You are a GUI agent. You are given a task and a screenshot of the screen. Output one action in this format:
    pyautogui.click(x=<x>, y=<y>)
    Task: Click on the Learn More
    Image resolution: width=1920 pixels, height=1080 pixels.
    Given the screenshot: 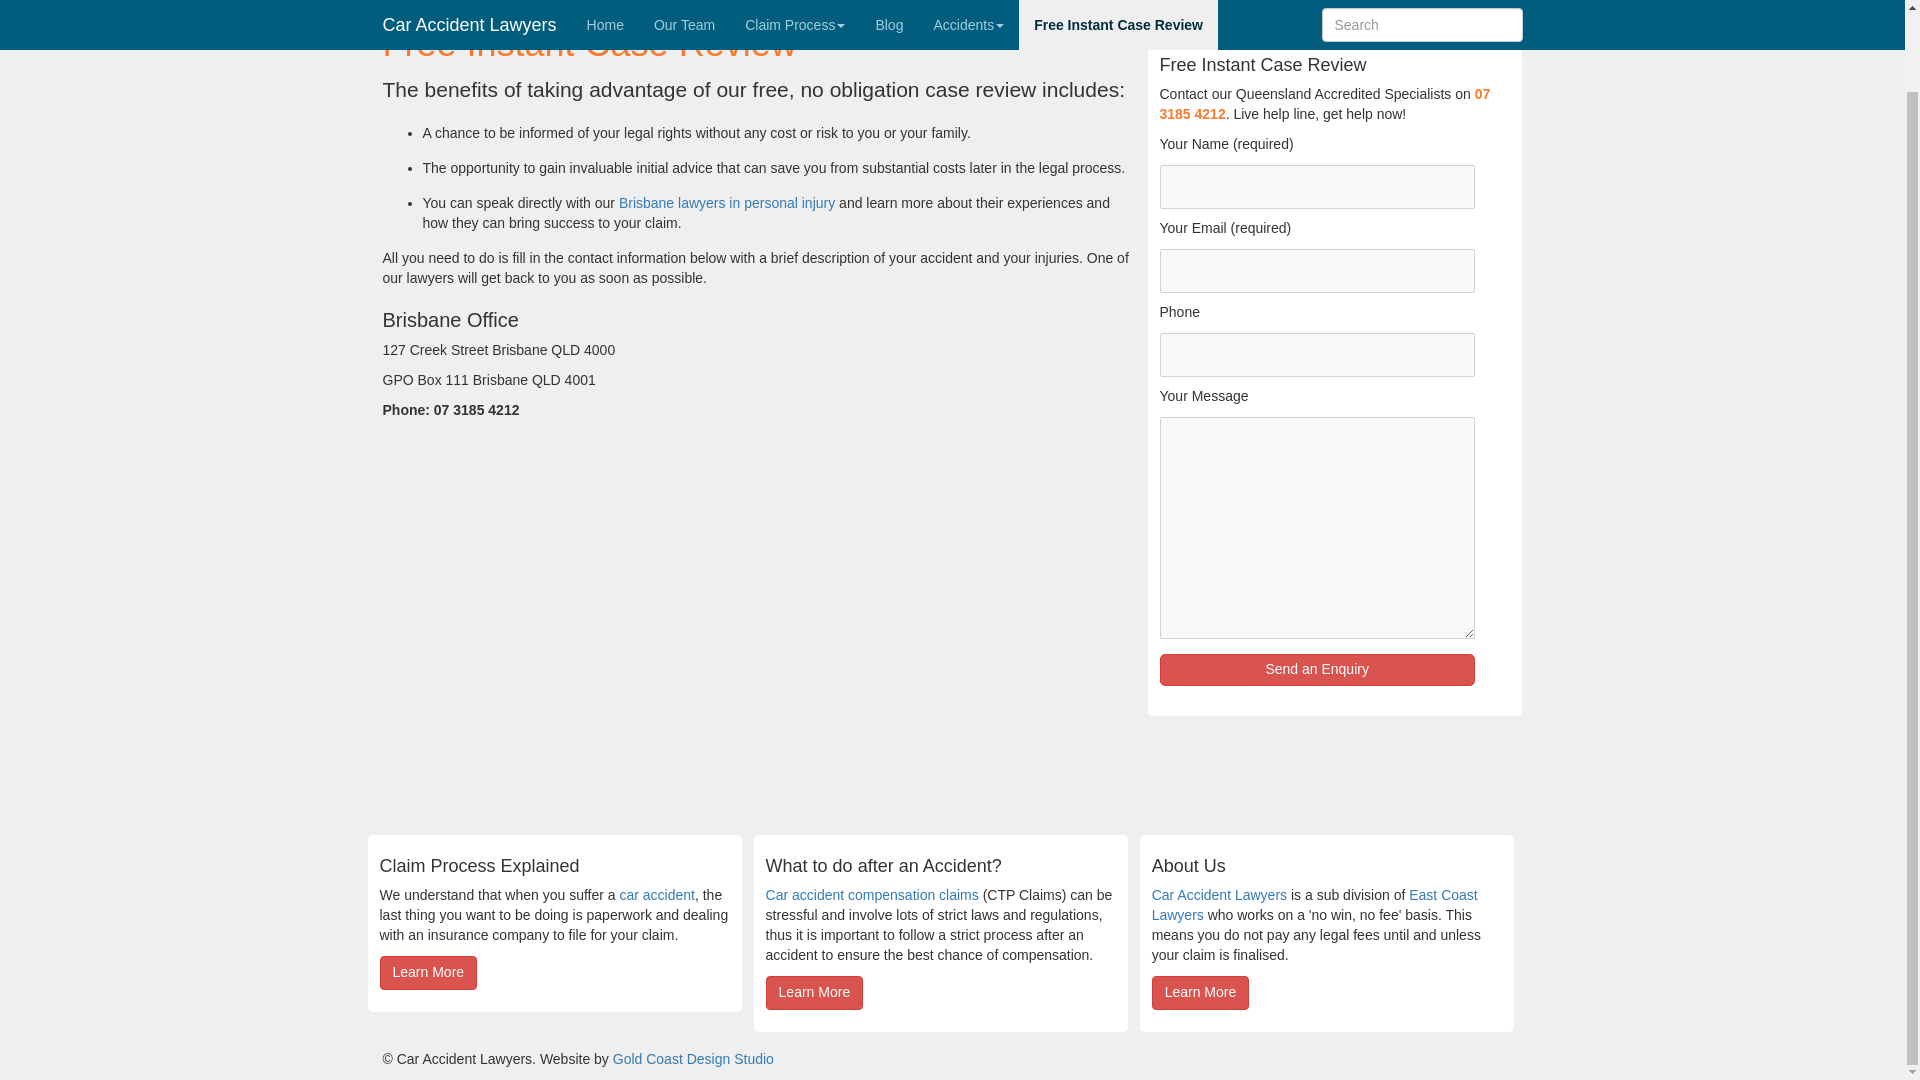 What is the action you would take?
    pyautogui.click(x=429, y=972)
    